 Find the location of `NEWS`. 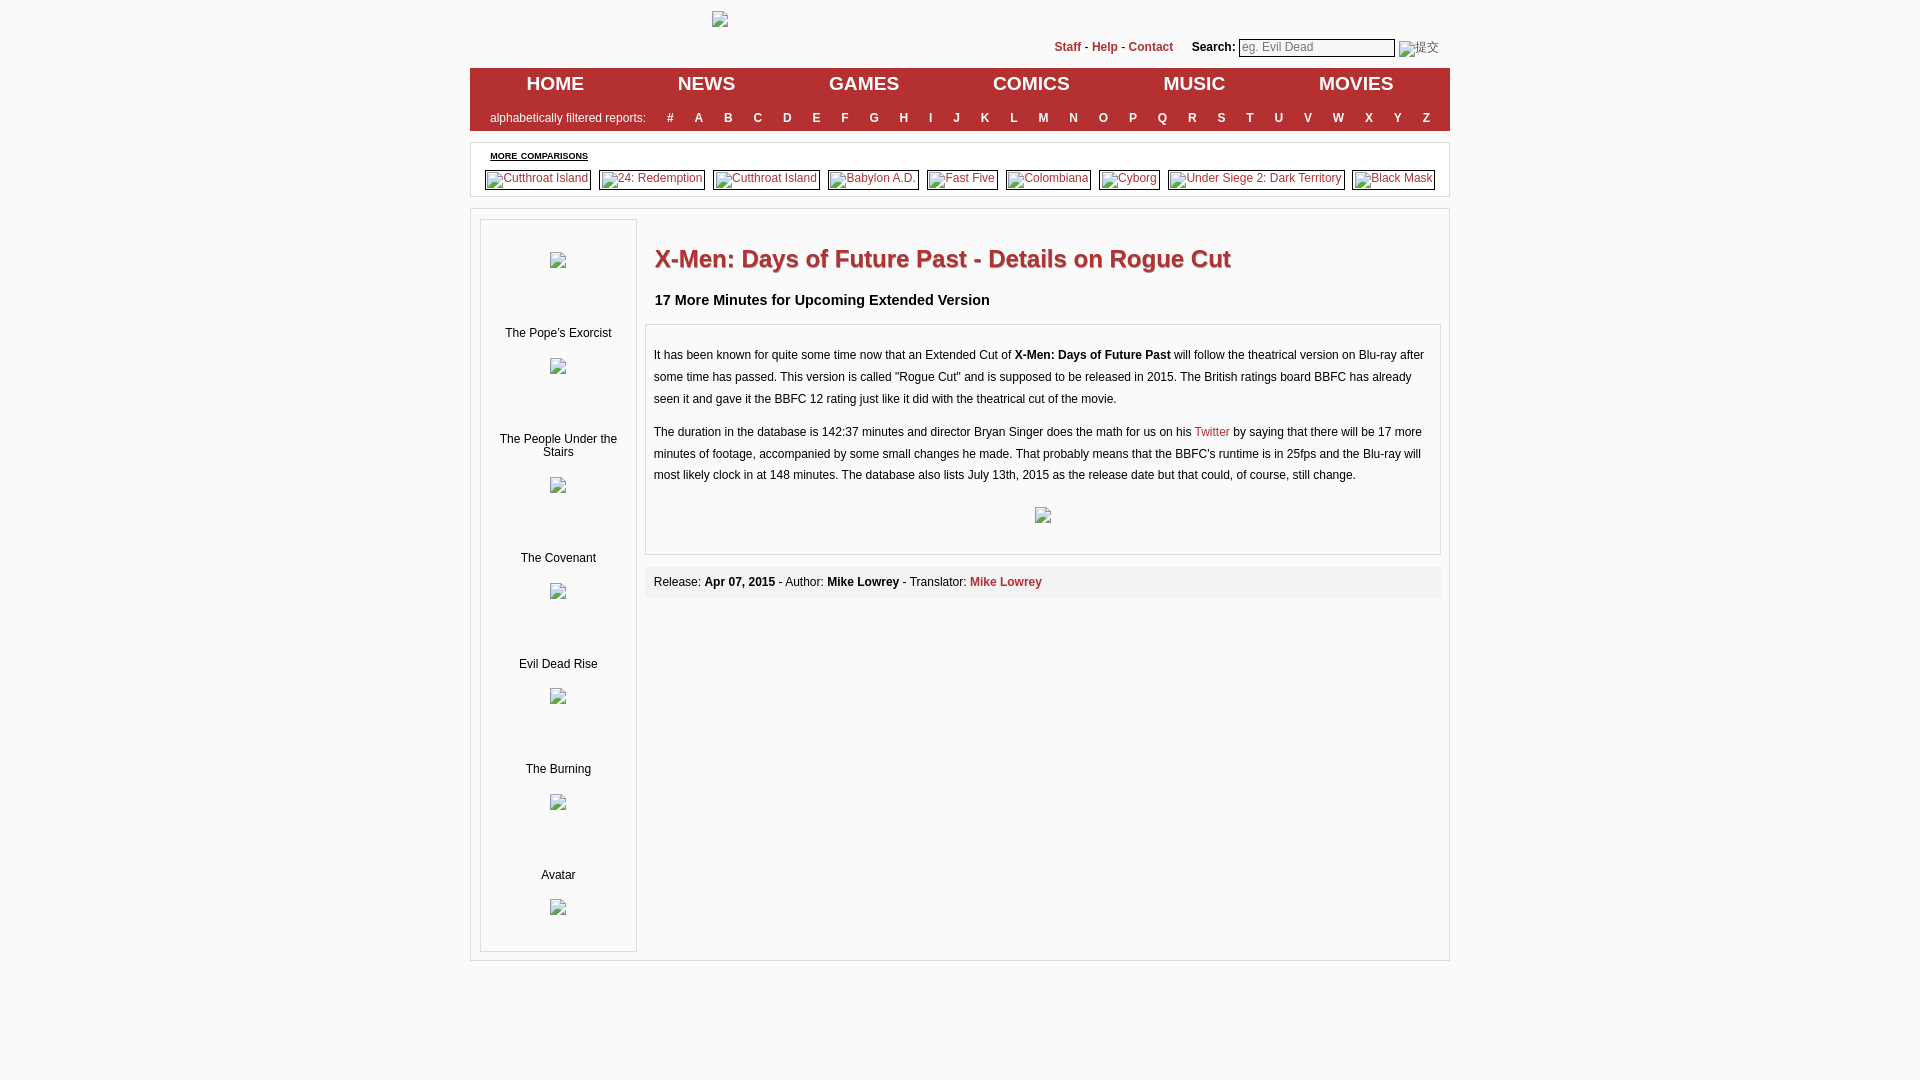

NEWS is located at coordinates (706, 84).